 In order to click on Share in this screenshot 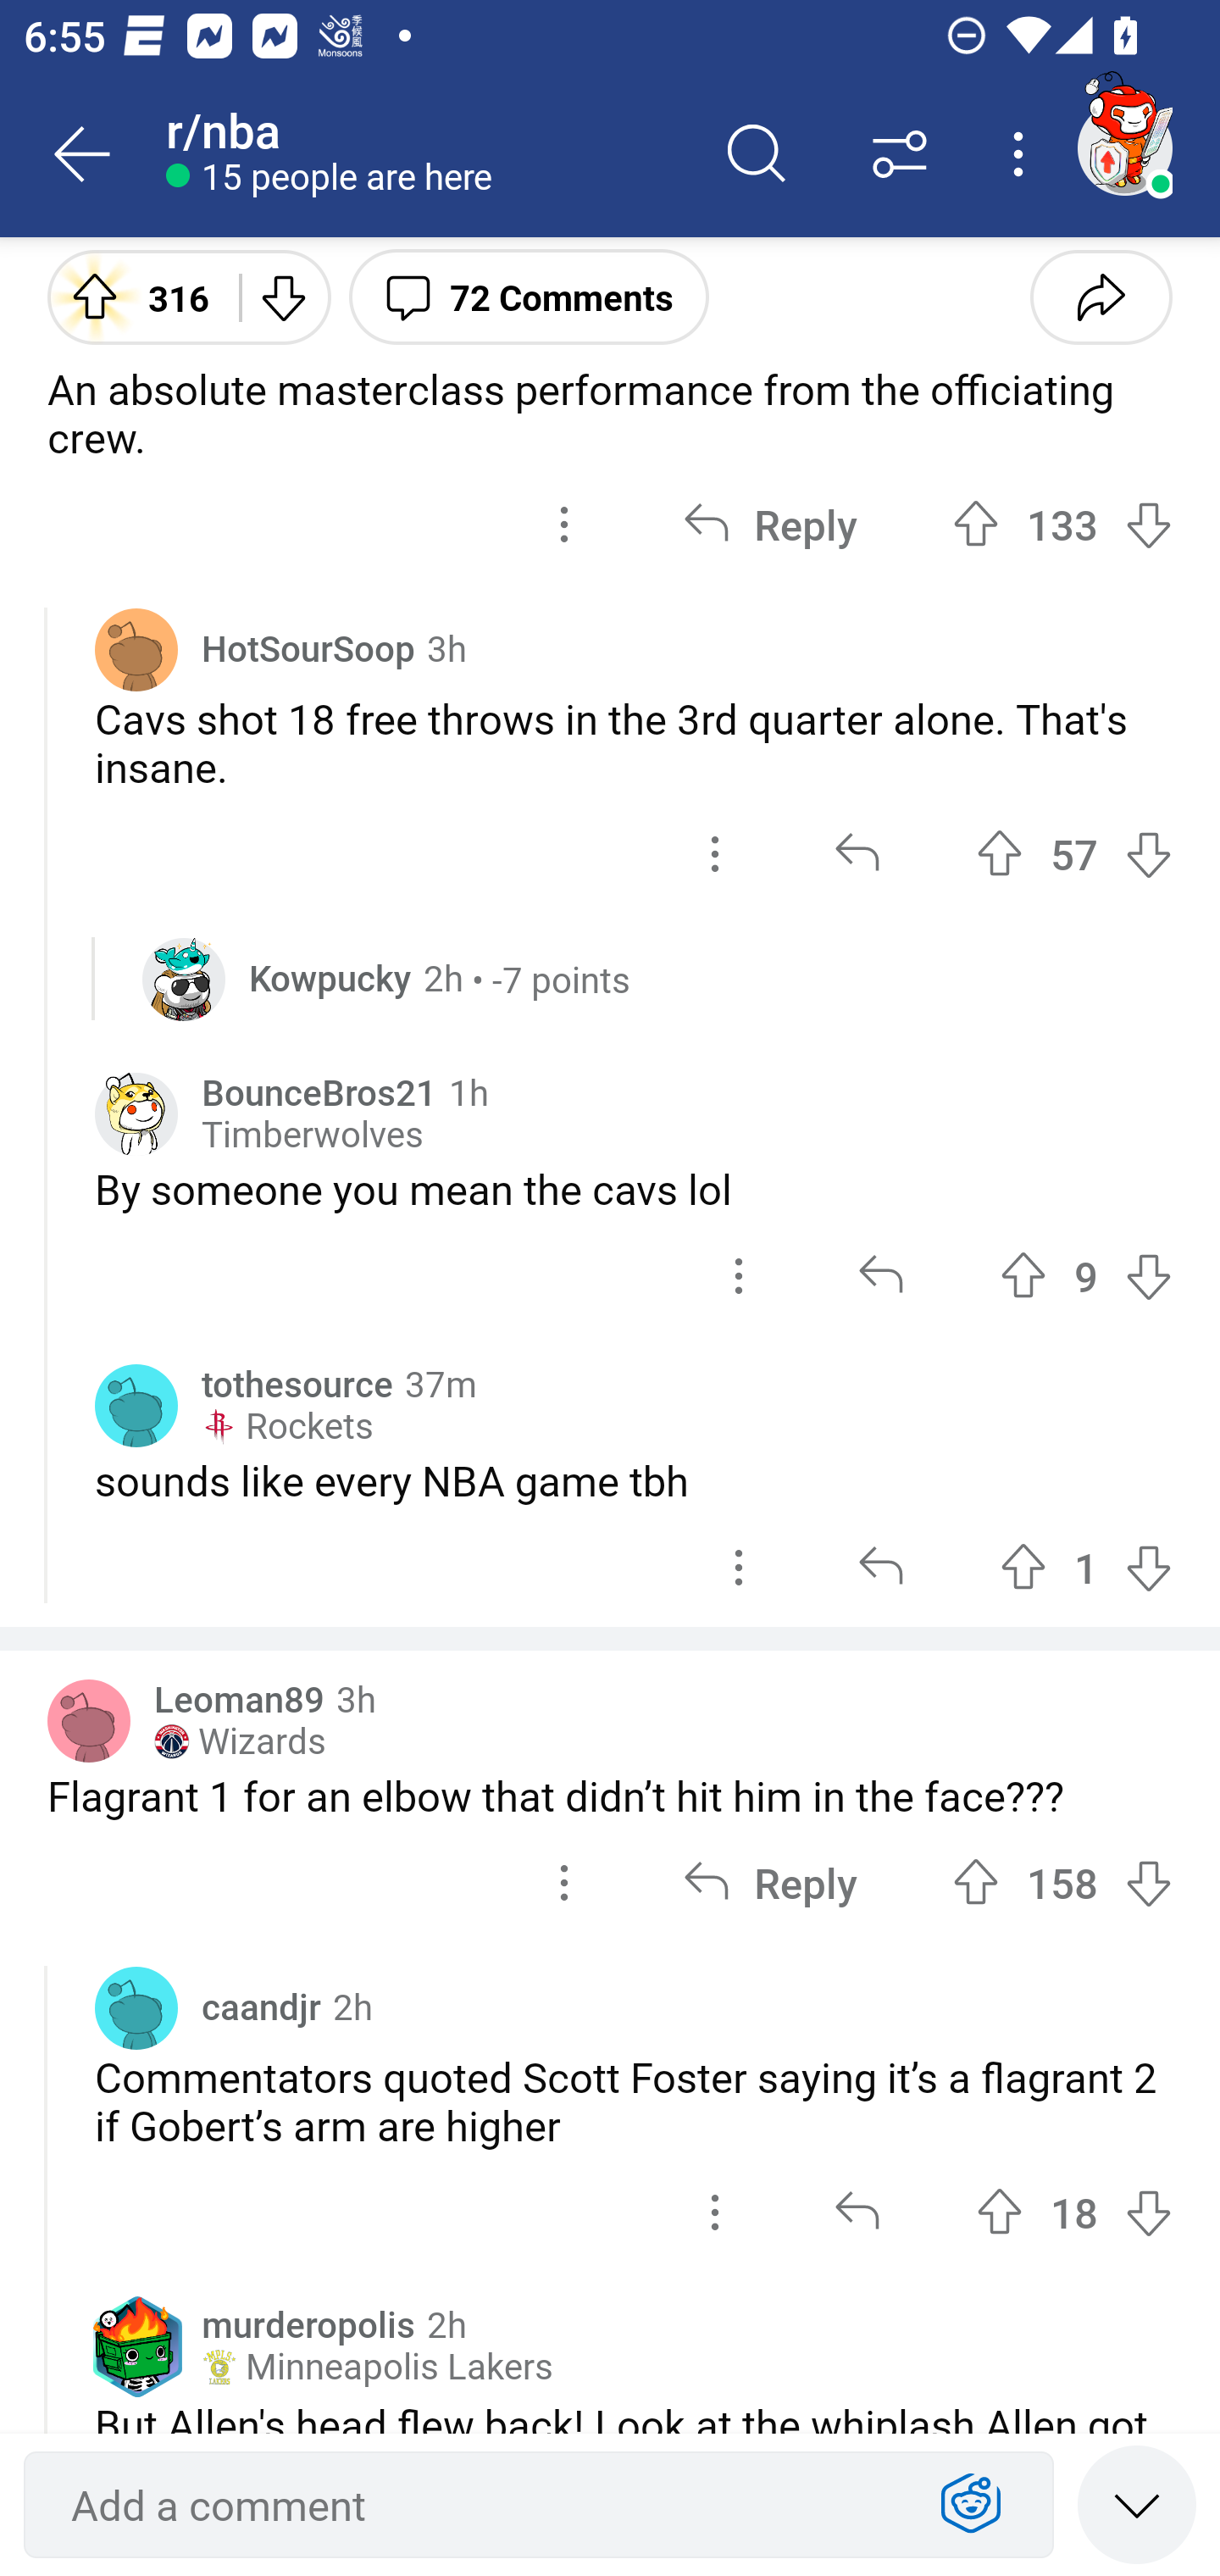, I will do `click(1101, 296)`.